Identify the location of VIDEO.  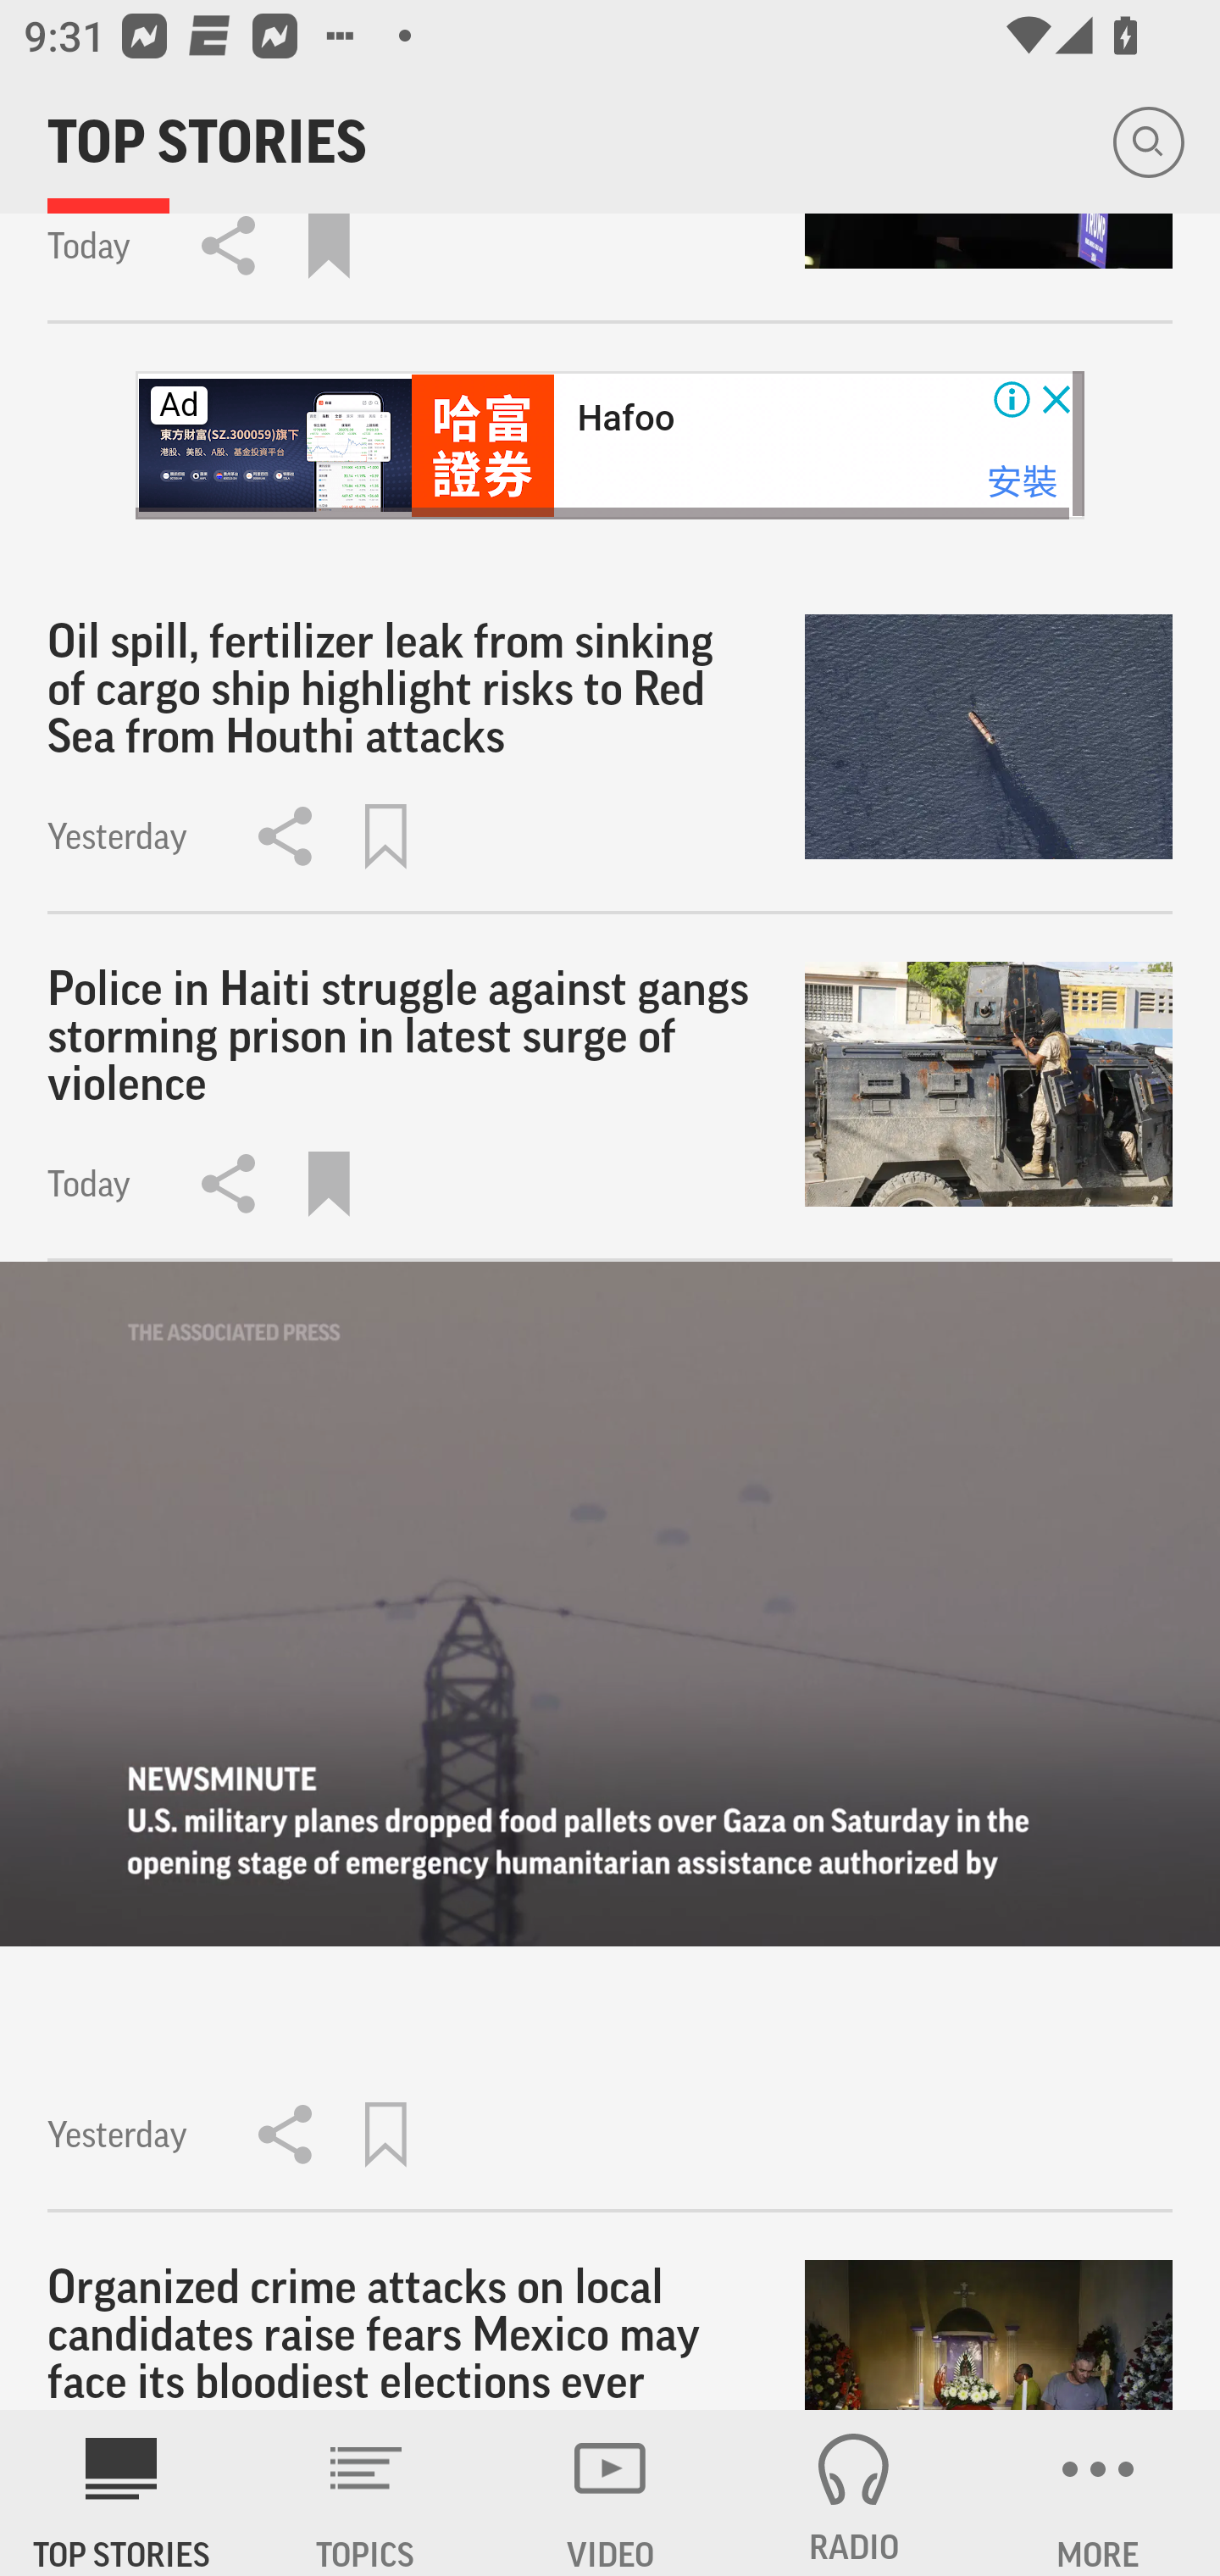
(610, 2493).